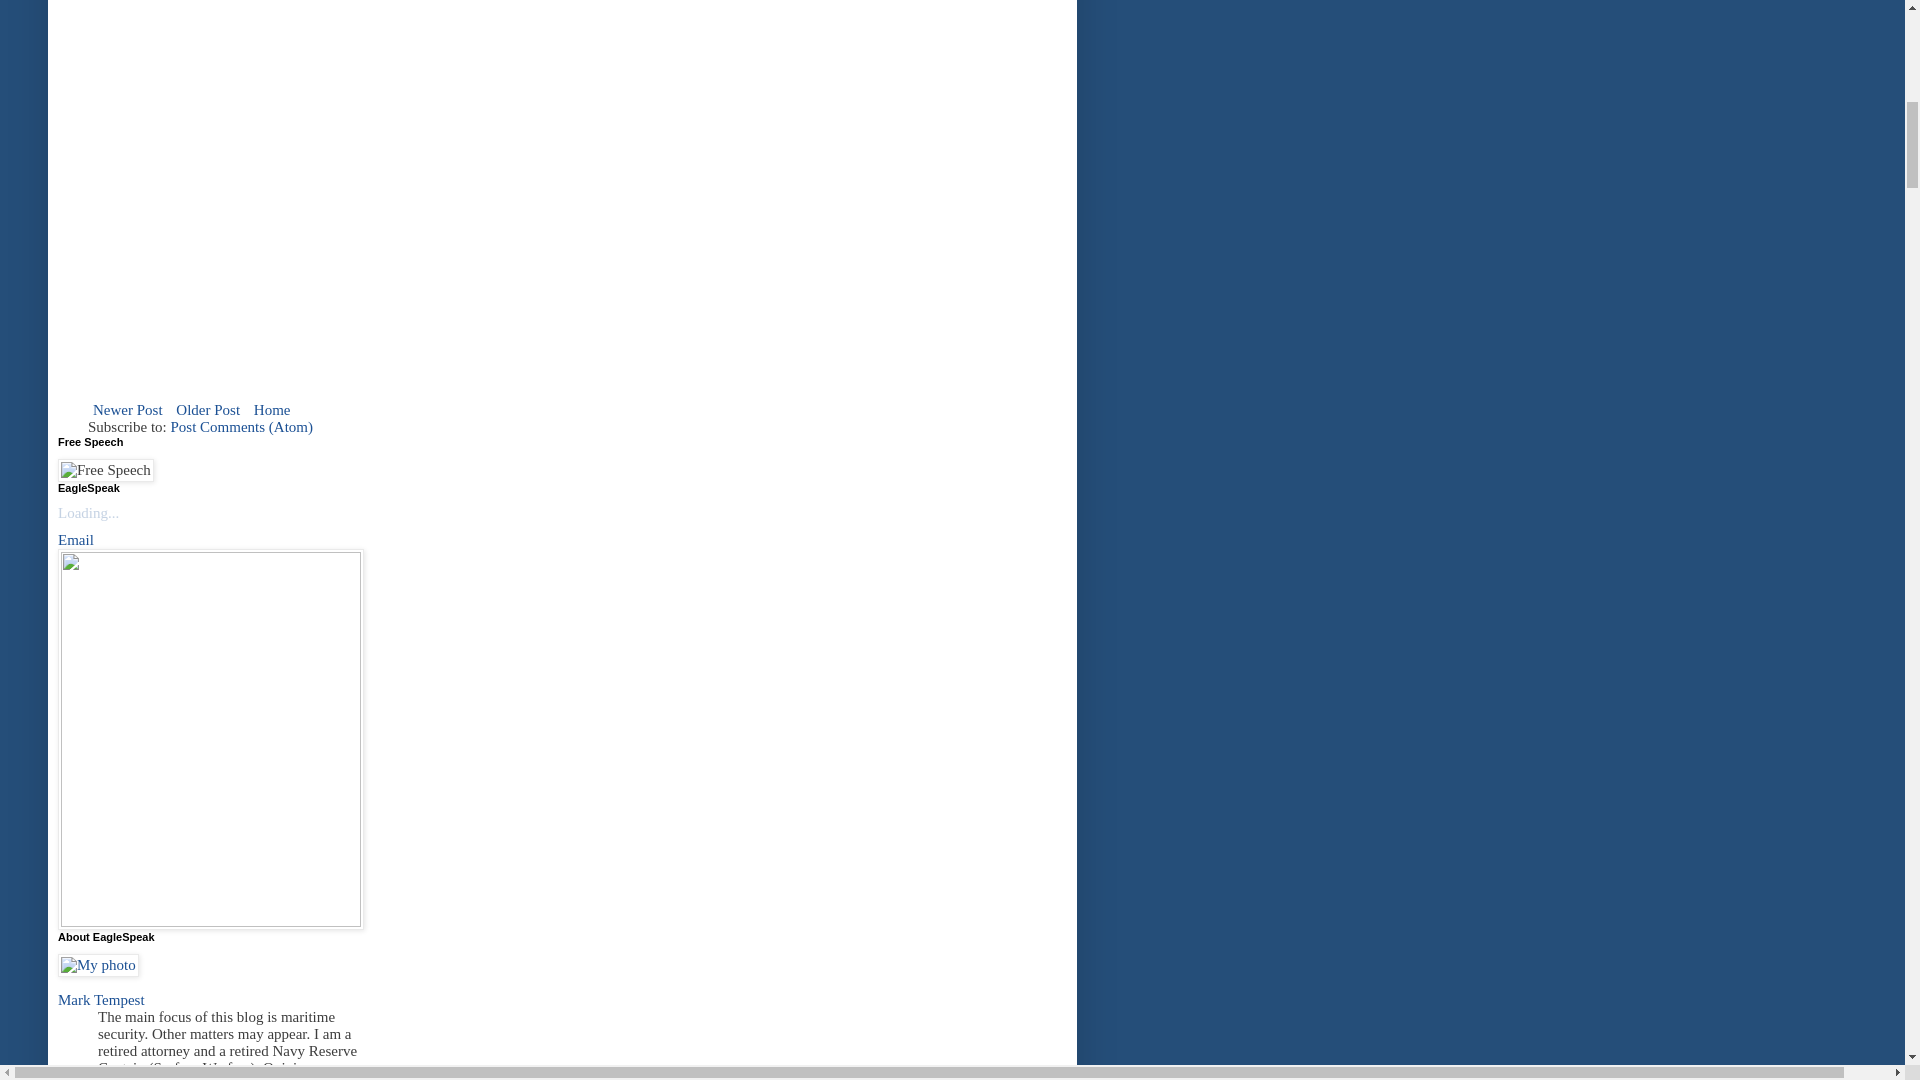 The width and height of the screenshot is (1920, 1080). What do you see at coordinates (88, 512) in the screenshot?
I see `Loading...` at bounding box center [88, 512].